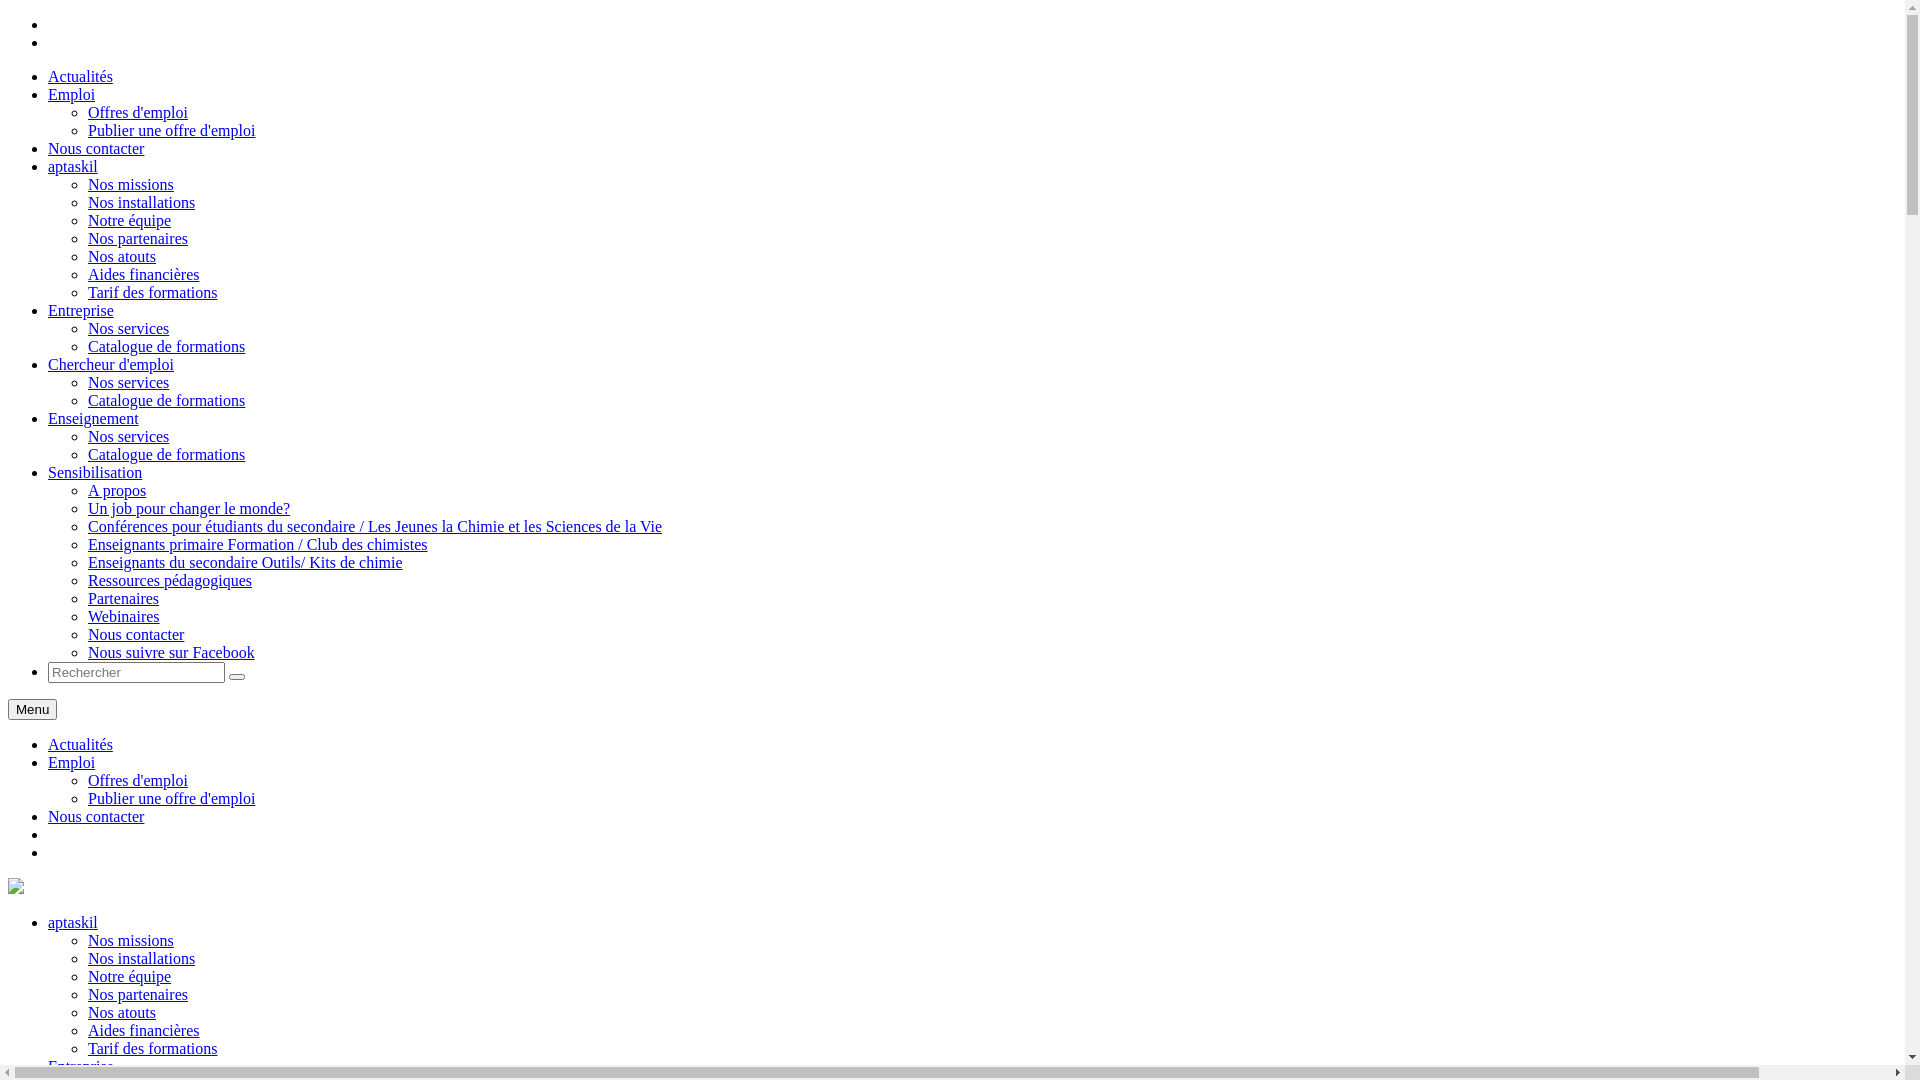 The width and height of the screenshot is (1920, 1080). Describe the element at coordinates (81, 1066) in the screenshot. I see `Entreprise` at that location.